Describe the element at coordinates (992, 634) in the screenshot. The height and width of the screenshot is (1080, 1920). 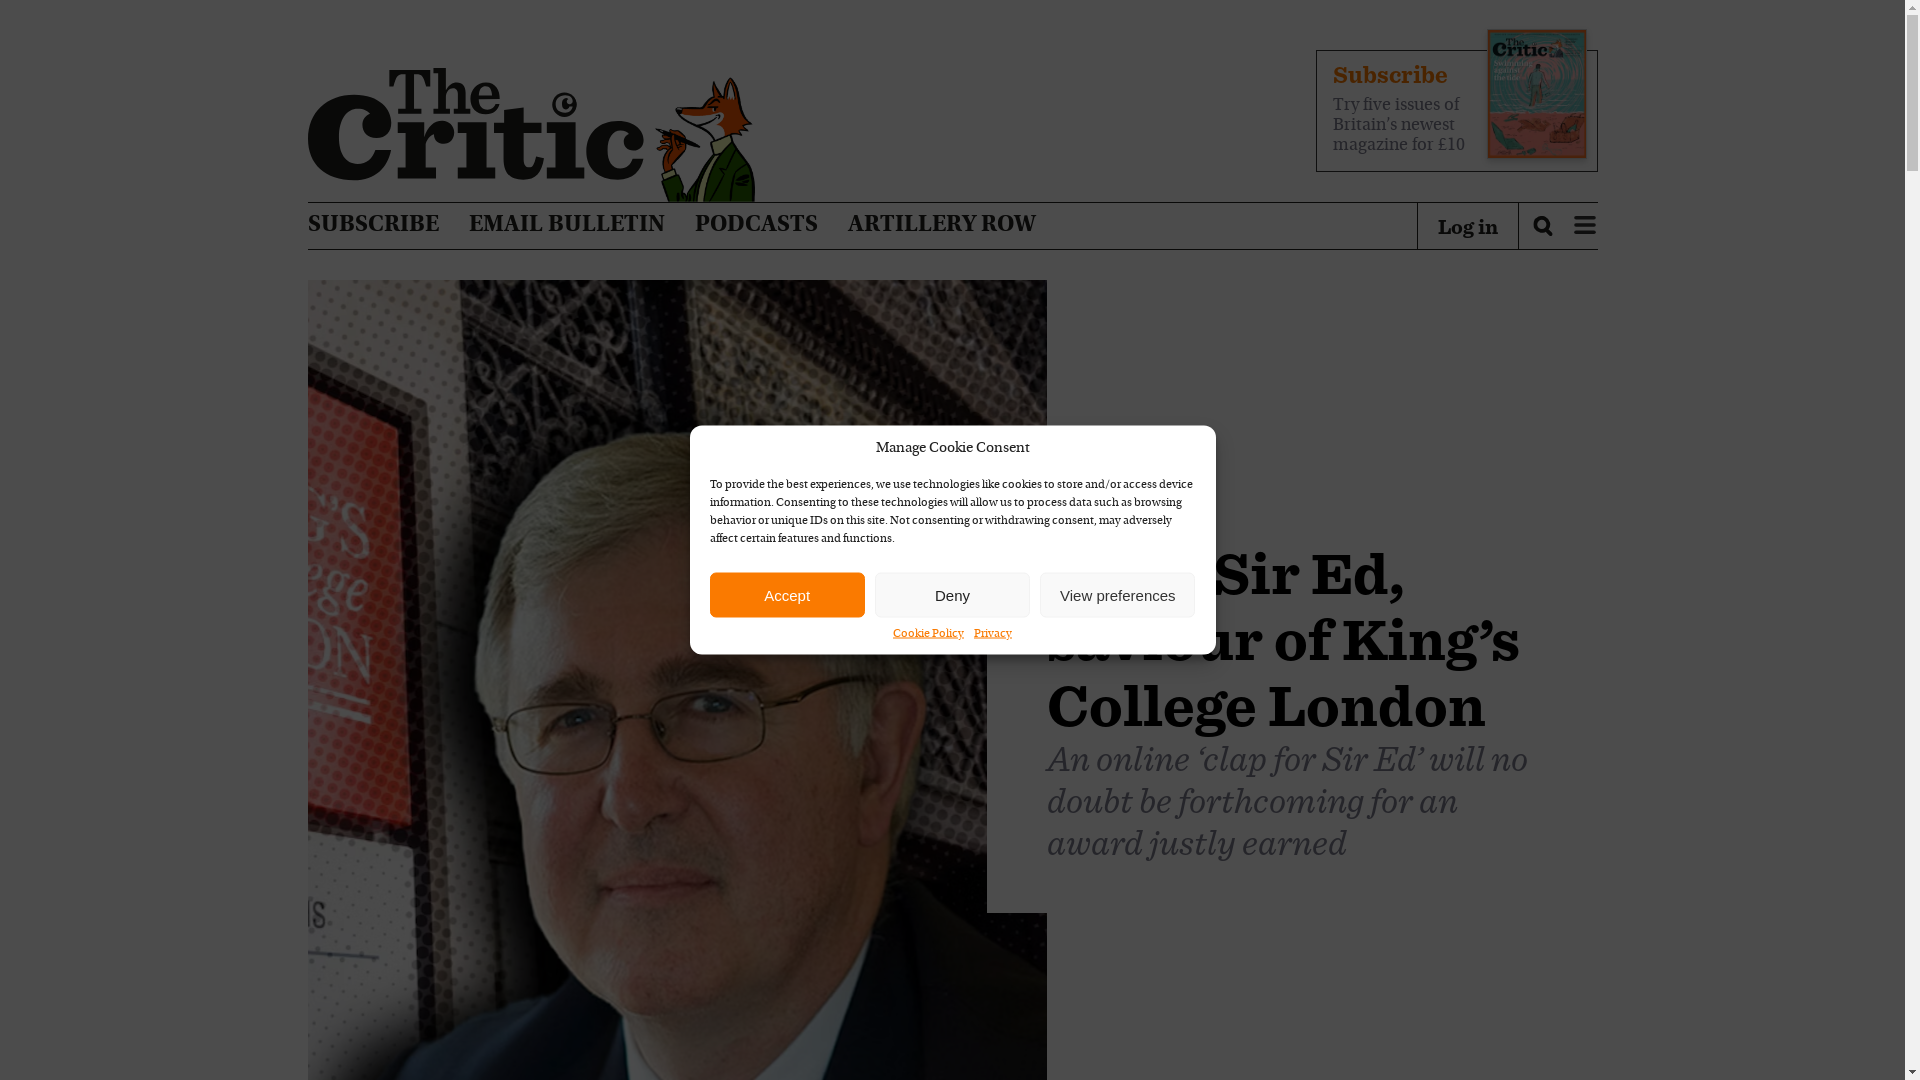
I see `Privacy` at that location.